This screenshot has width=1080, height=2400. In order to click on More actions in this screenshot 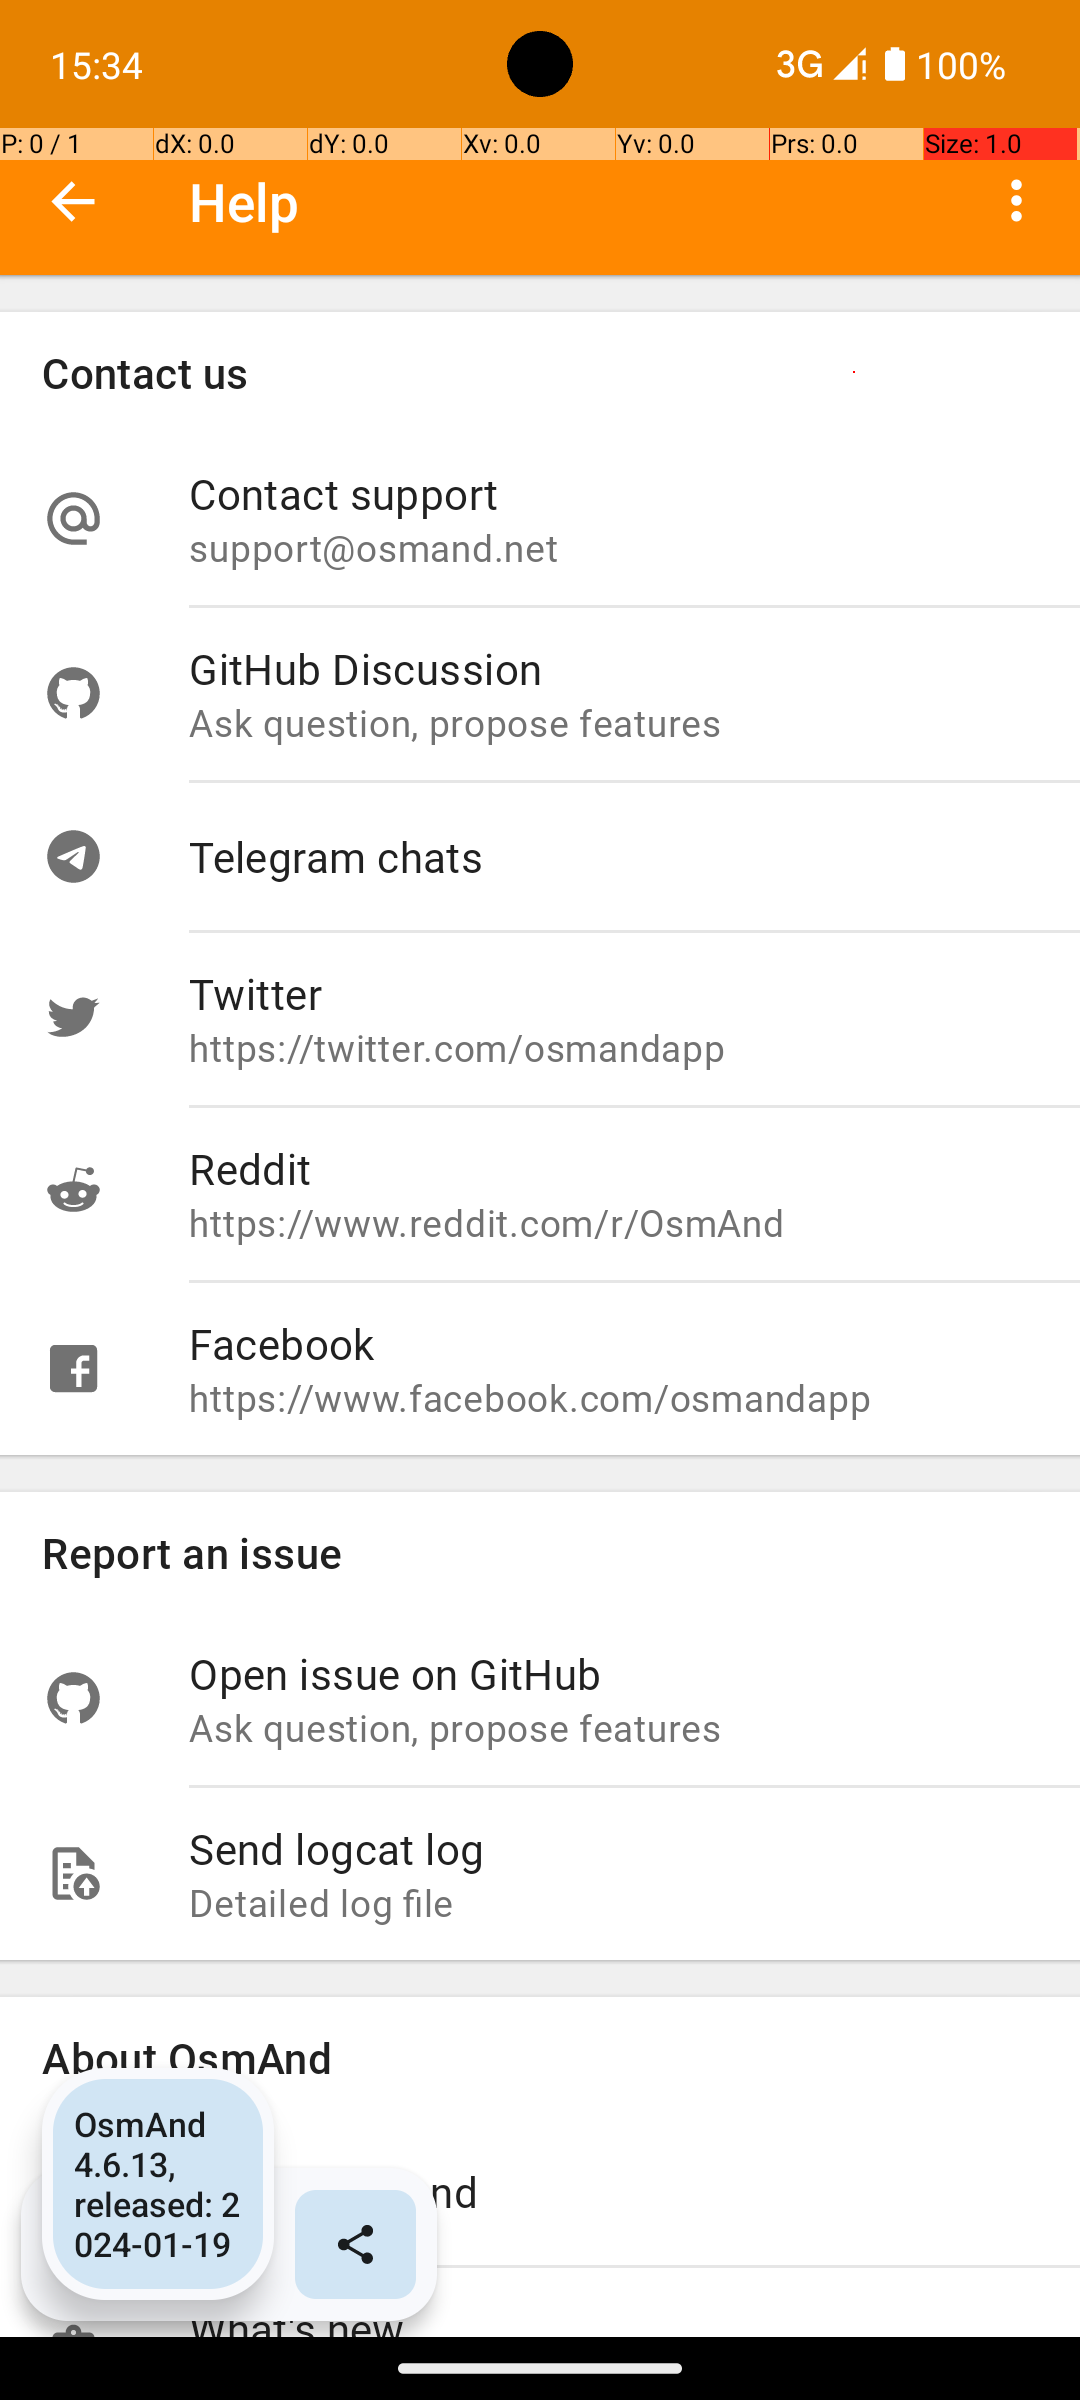, I will do `click(1016, 201)`.